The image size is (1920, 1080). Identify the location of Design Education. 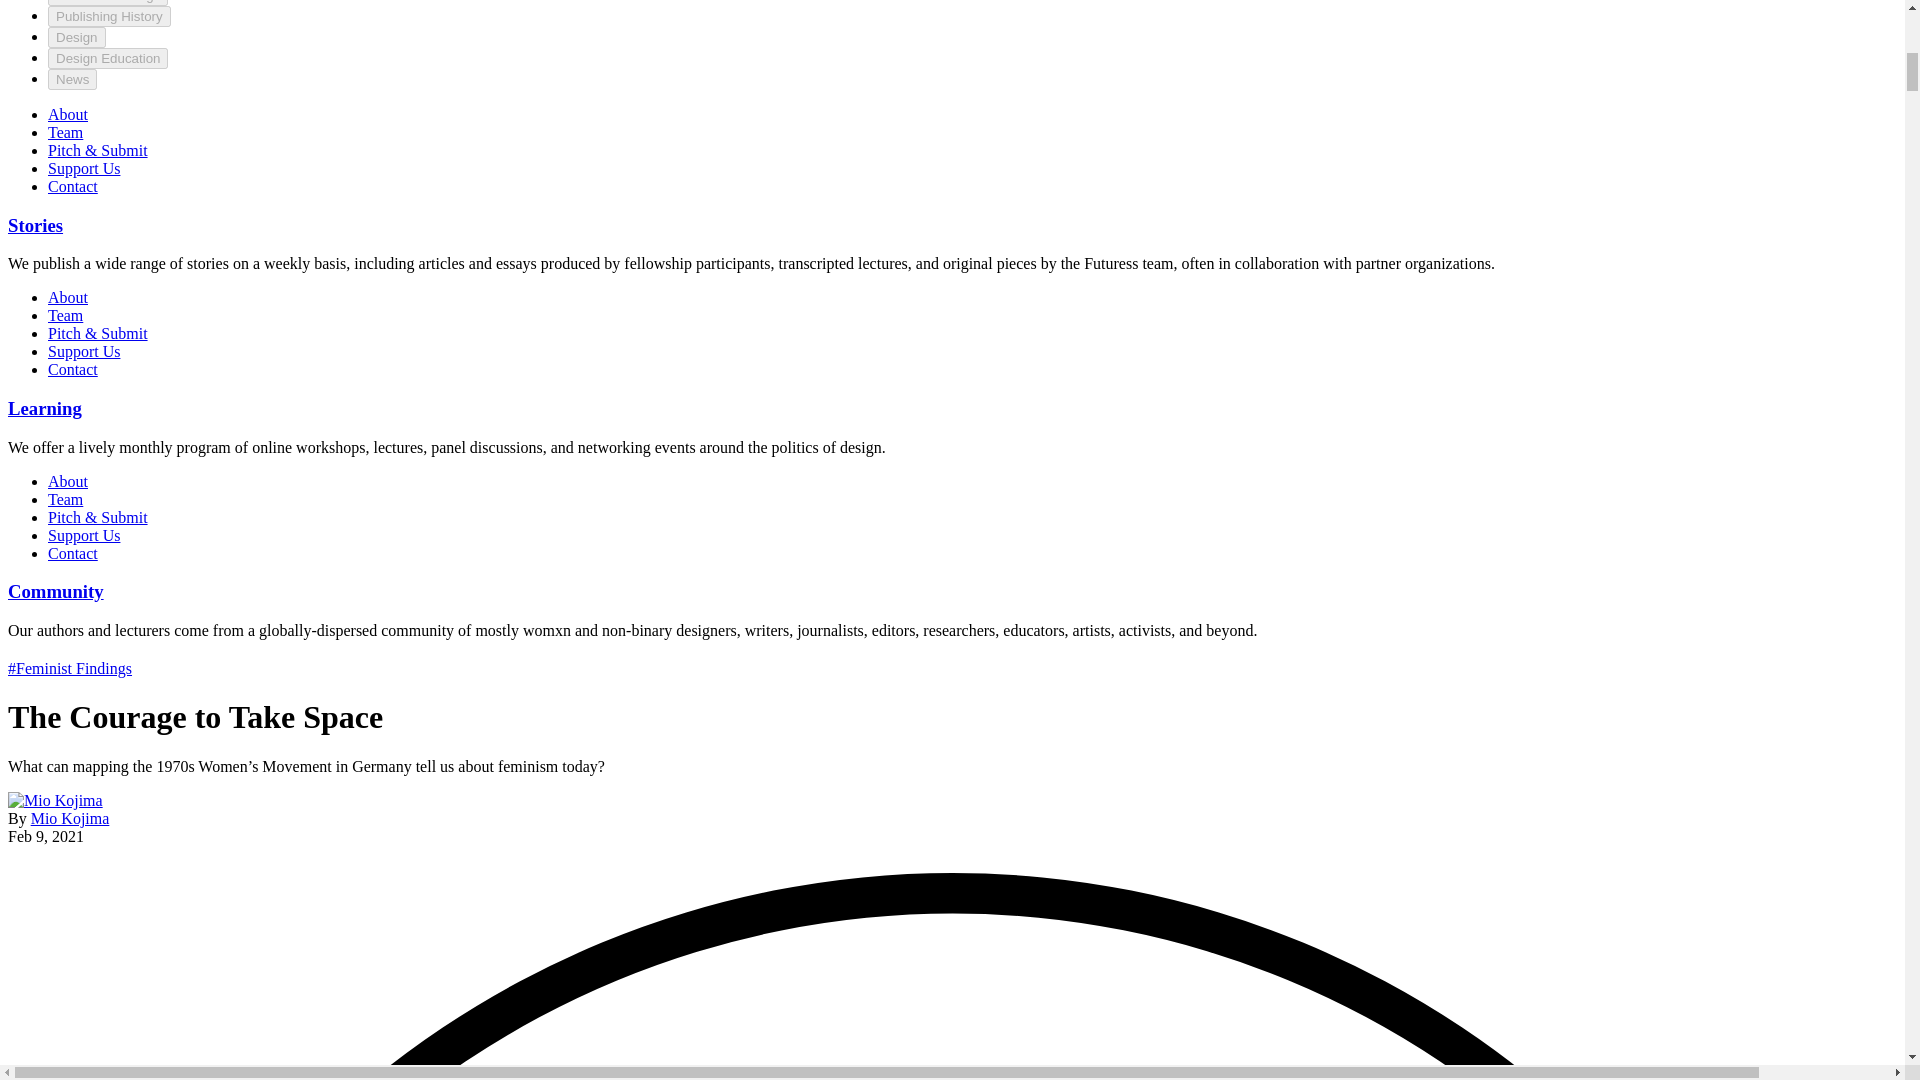
(108, 58).